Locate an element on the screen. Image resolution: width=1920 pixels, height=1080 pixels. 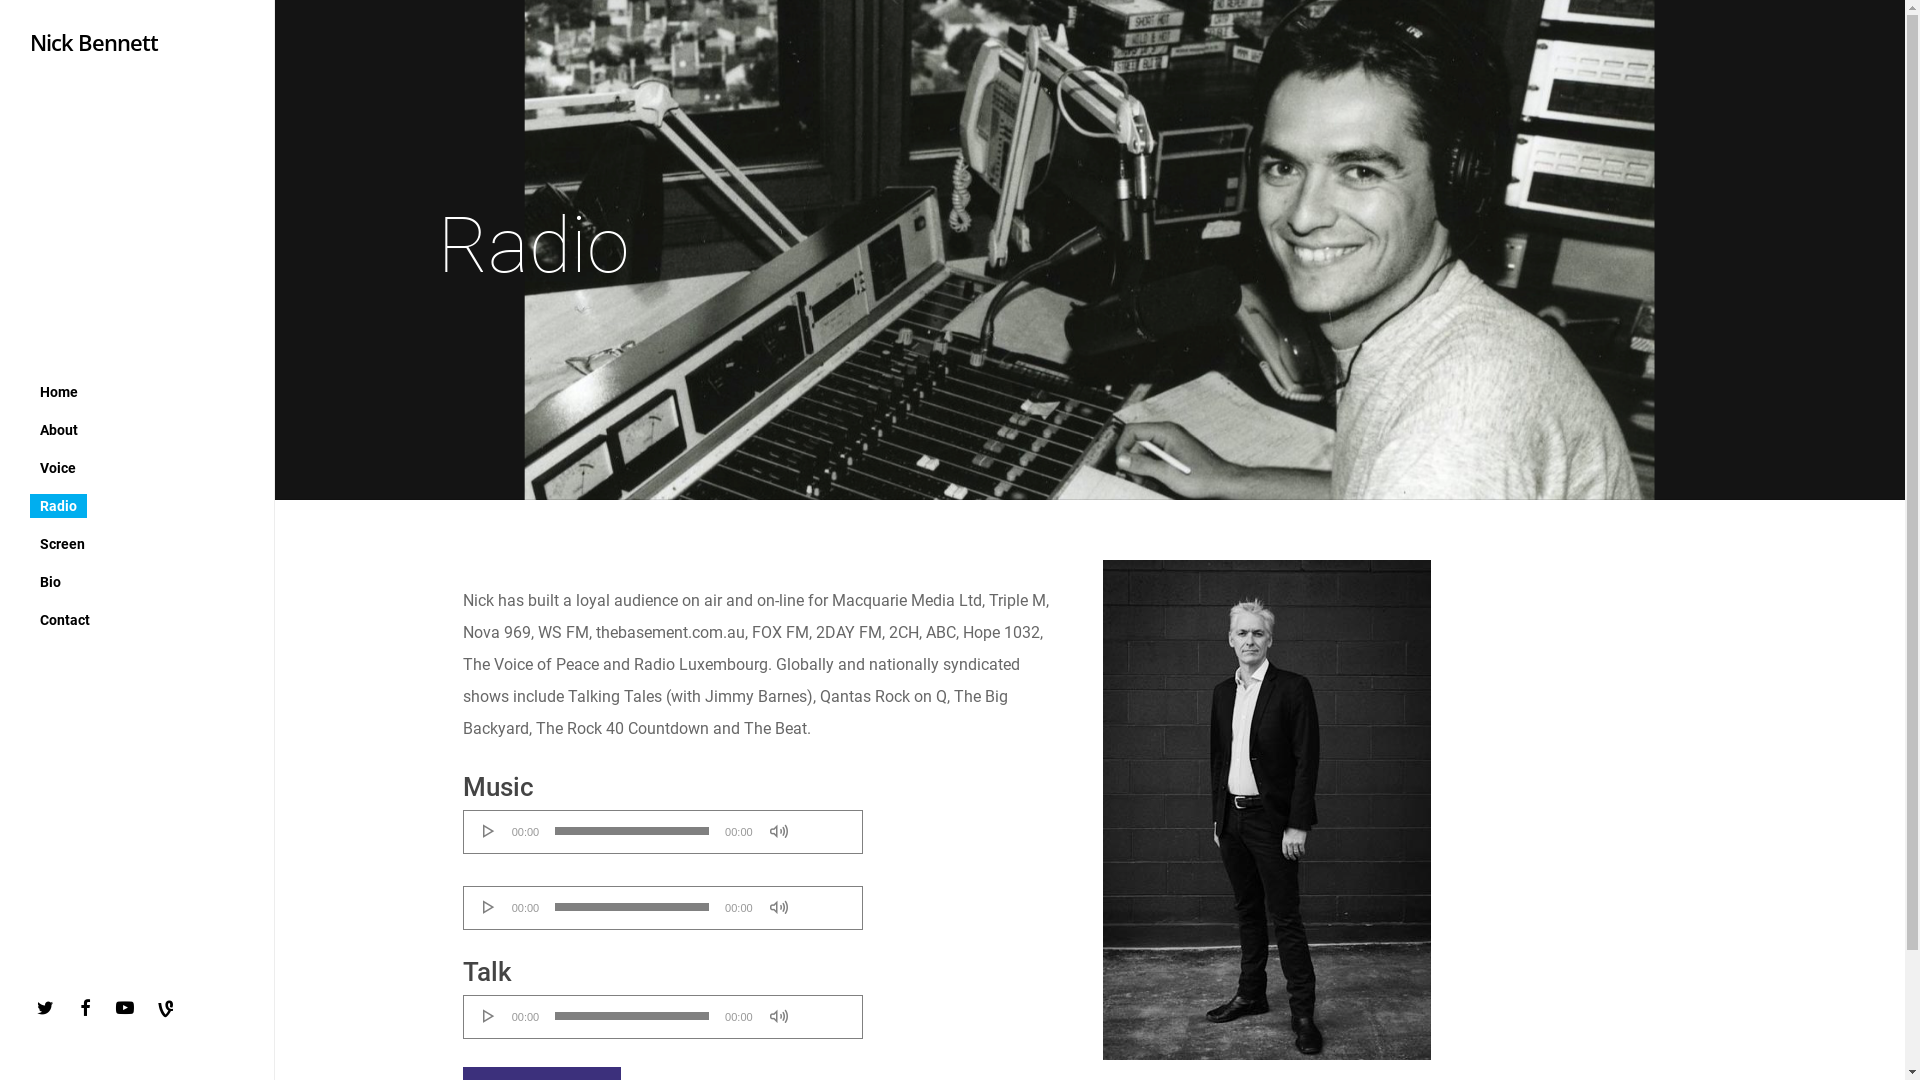
Mute is located at coordinates (779, 831).